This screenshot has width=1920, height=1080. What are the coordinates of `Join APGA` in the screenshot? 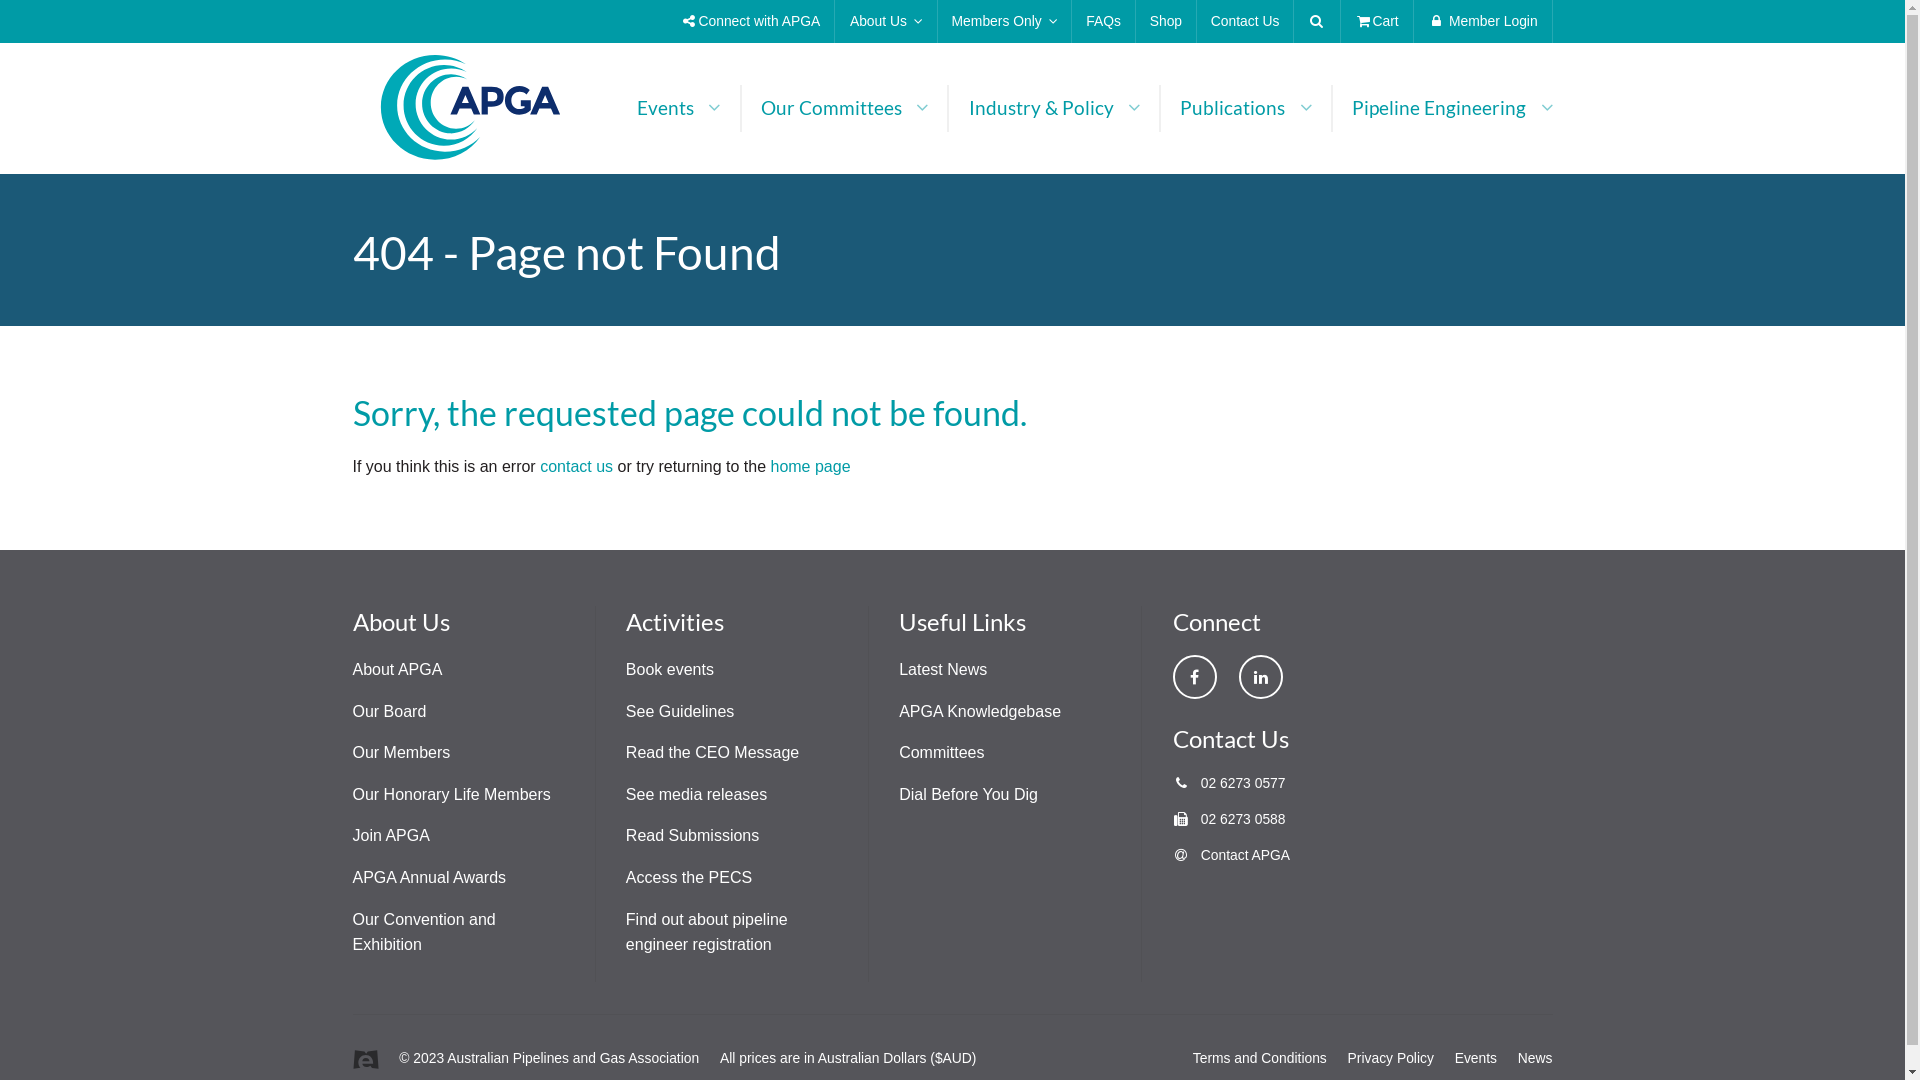 It's located at (390, 836).